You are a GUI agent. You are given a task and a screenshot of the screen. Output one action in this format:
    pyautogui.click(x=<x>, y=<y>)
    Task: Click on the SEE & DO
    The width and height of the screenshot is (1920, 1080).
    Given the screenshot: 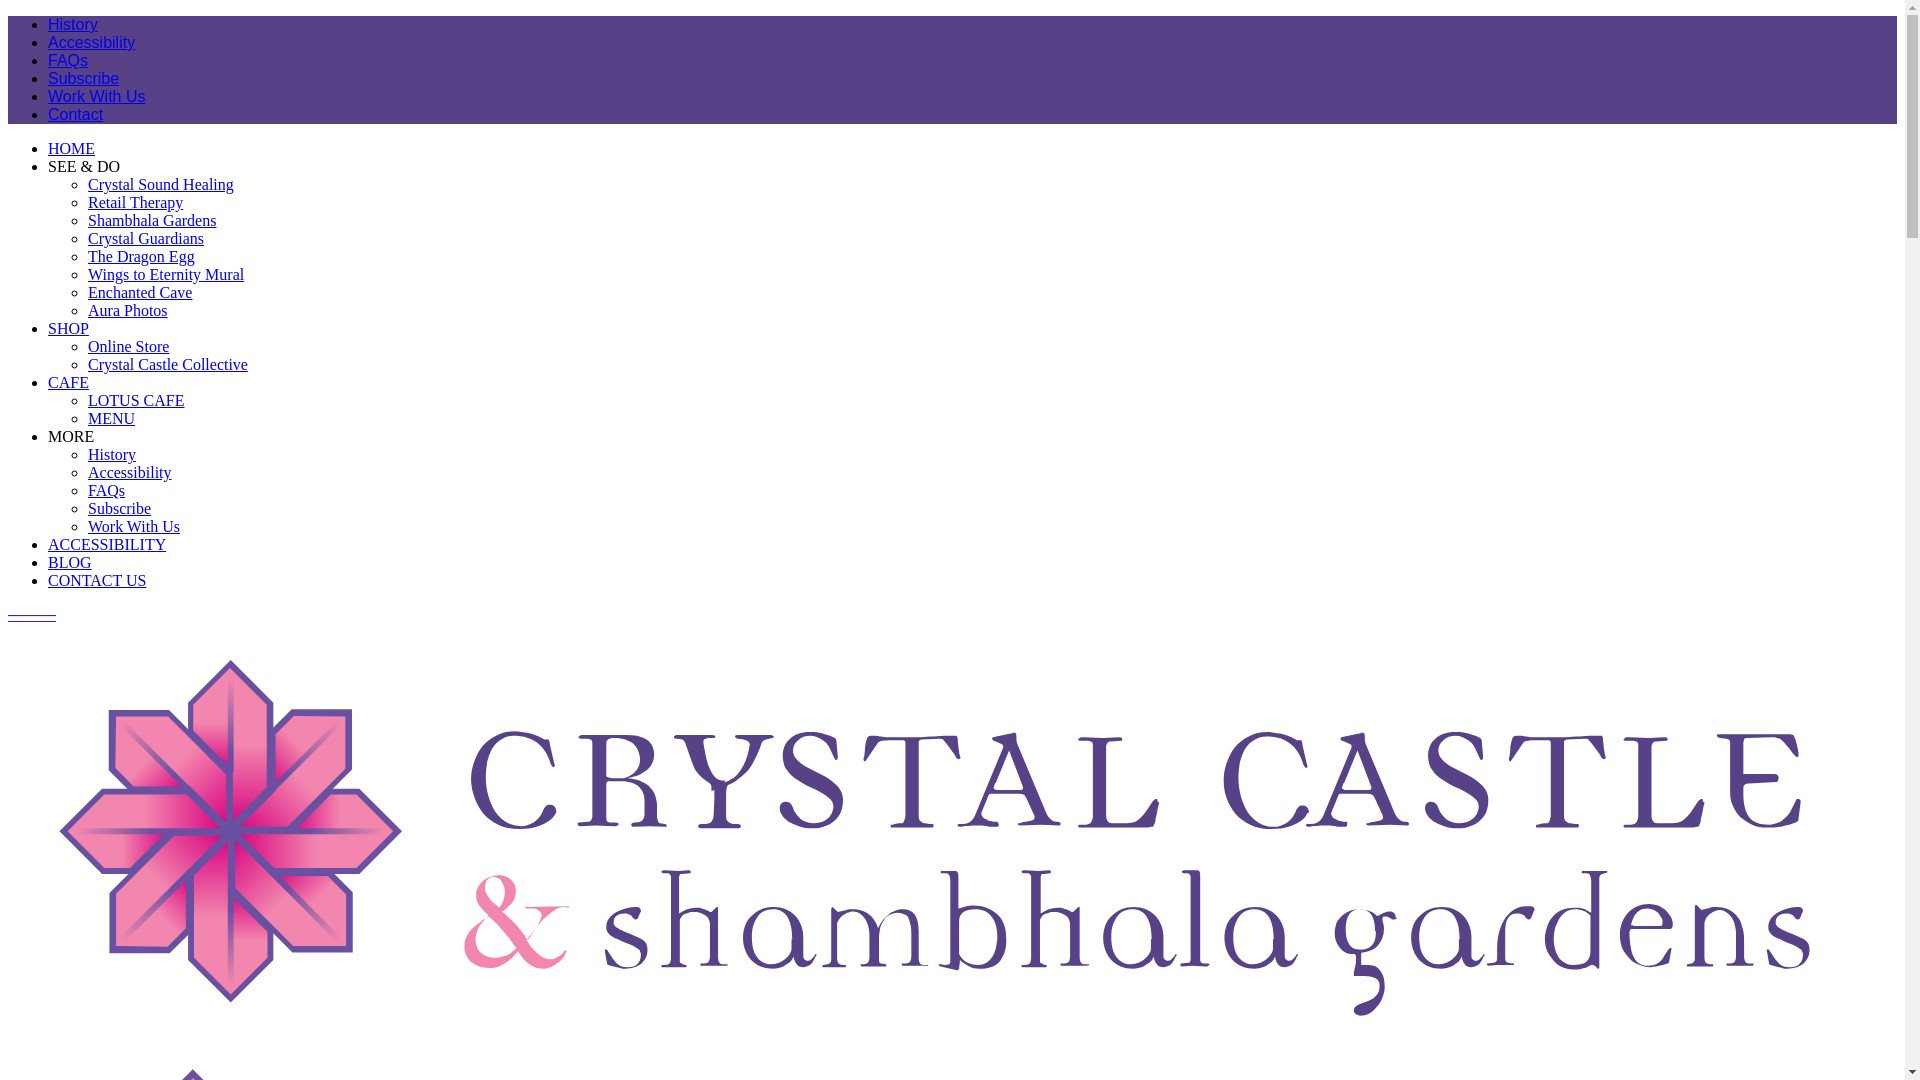 What is the action you would take?
    pyautogui.click(x=84, y=166)
    